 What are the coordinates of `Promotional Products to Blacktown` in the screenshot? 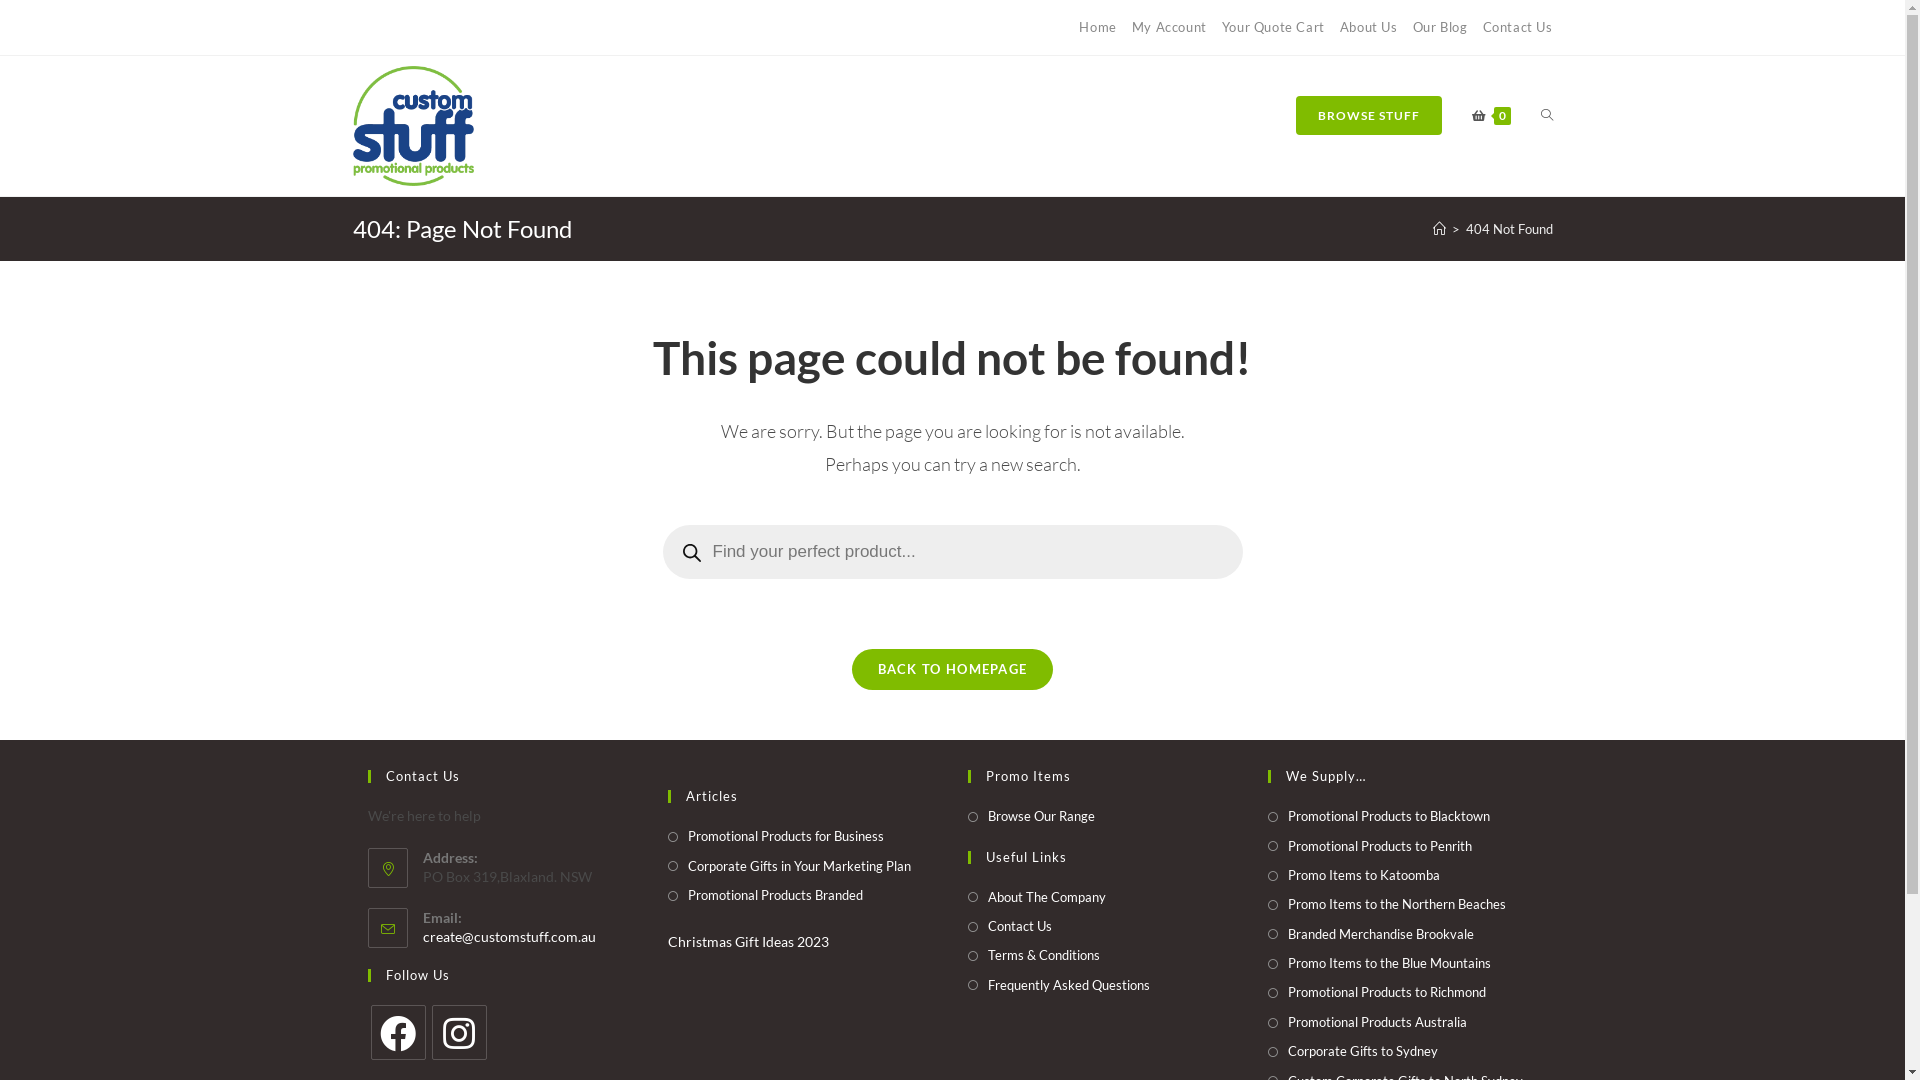 It's located at (1379, 816).